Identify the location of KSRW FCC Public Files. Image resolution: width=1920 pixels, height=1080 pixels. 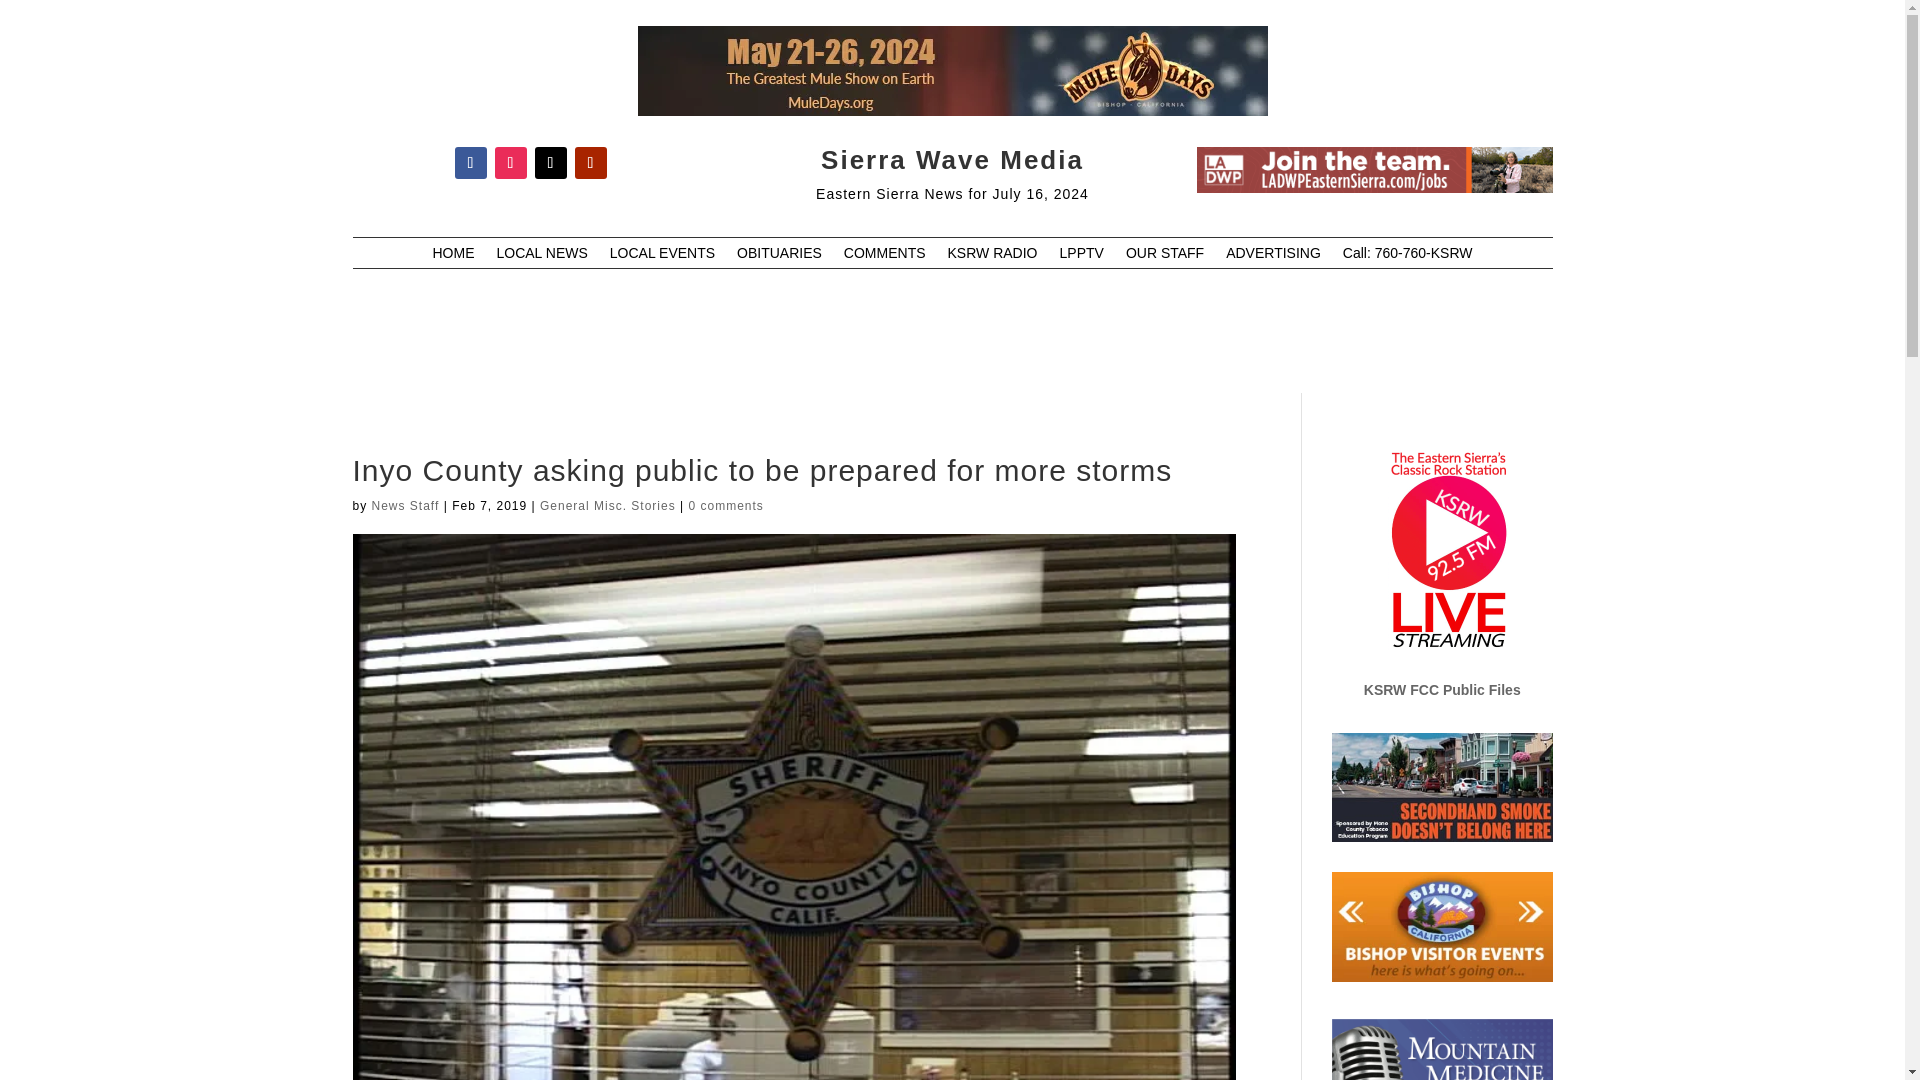
(1442, 689).